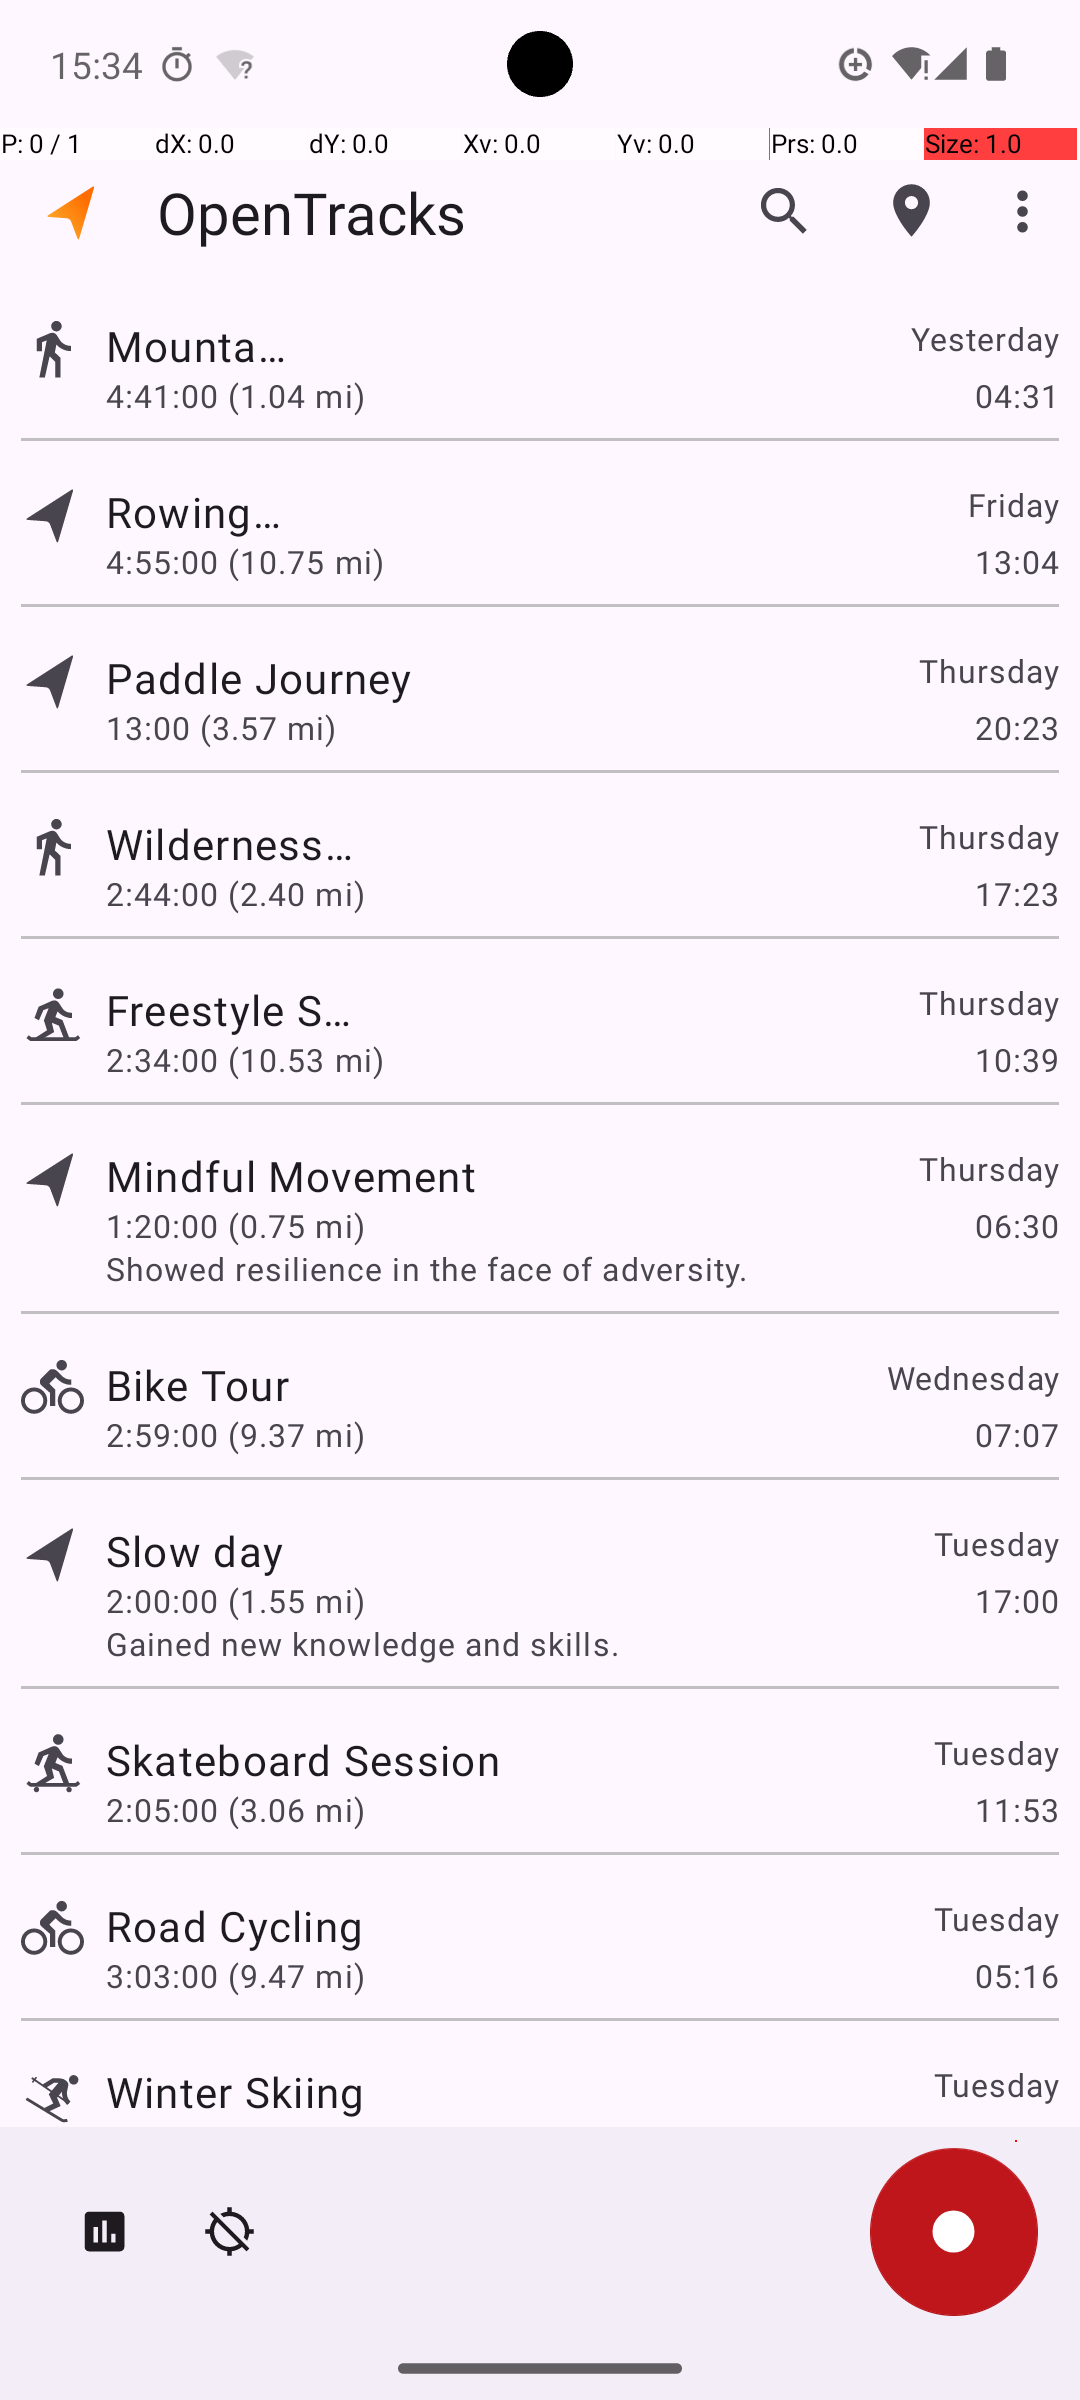 The width and height of the screenshot is (1080, 2400). Describe the element at coordinates (244, 562) in the screenshot. I see `4:55:00 (10.75 mi)` at that location.